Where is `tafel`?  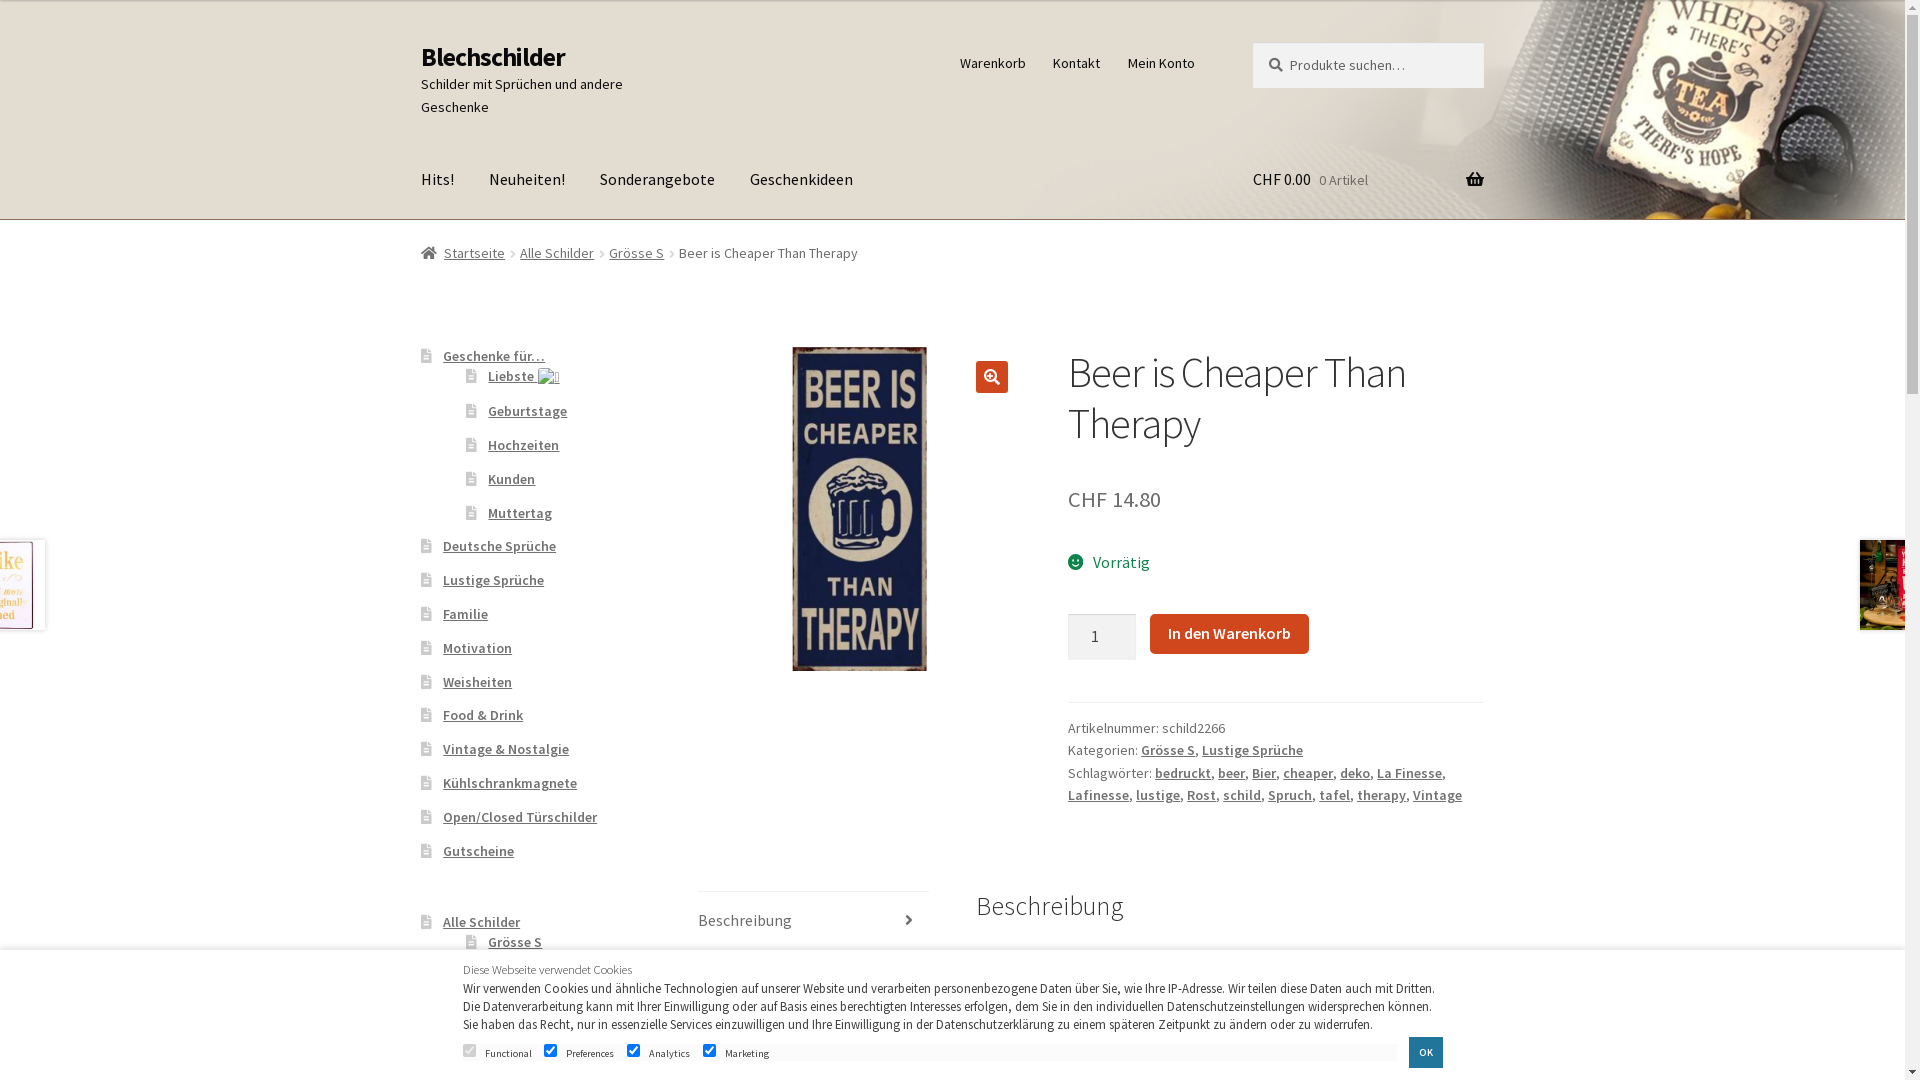
tafel is located at coordinates (1334, 795).